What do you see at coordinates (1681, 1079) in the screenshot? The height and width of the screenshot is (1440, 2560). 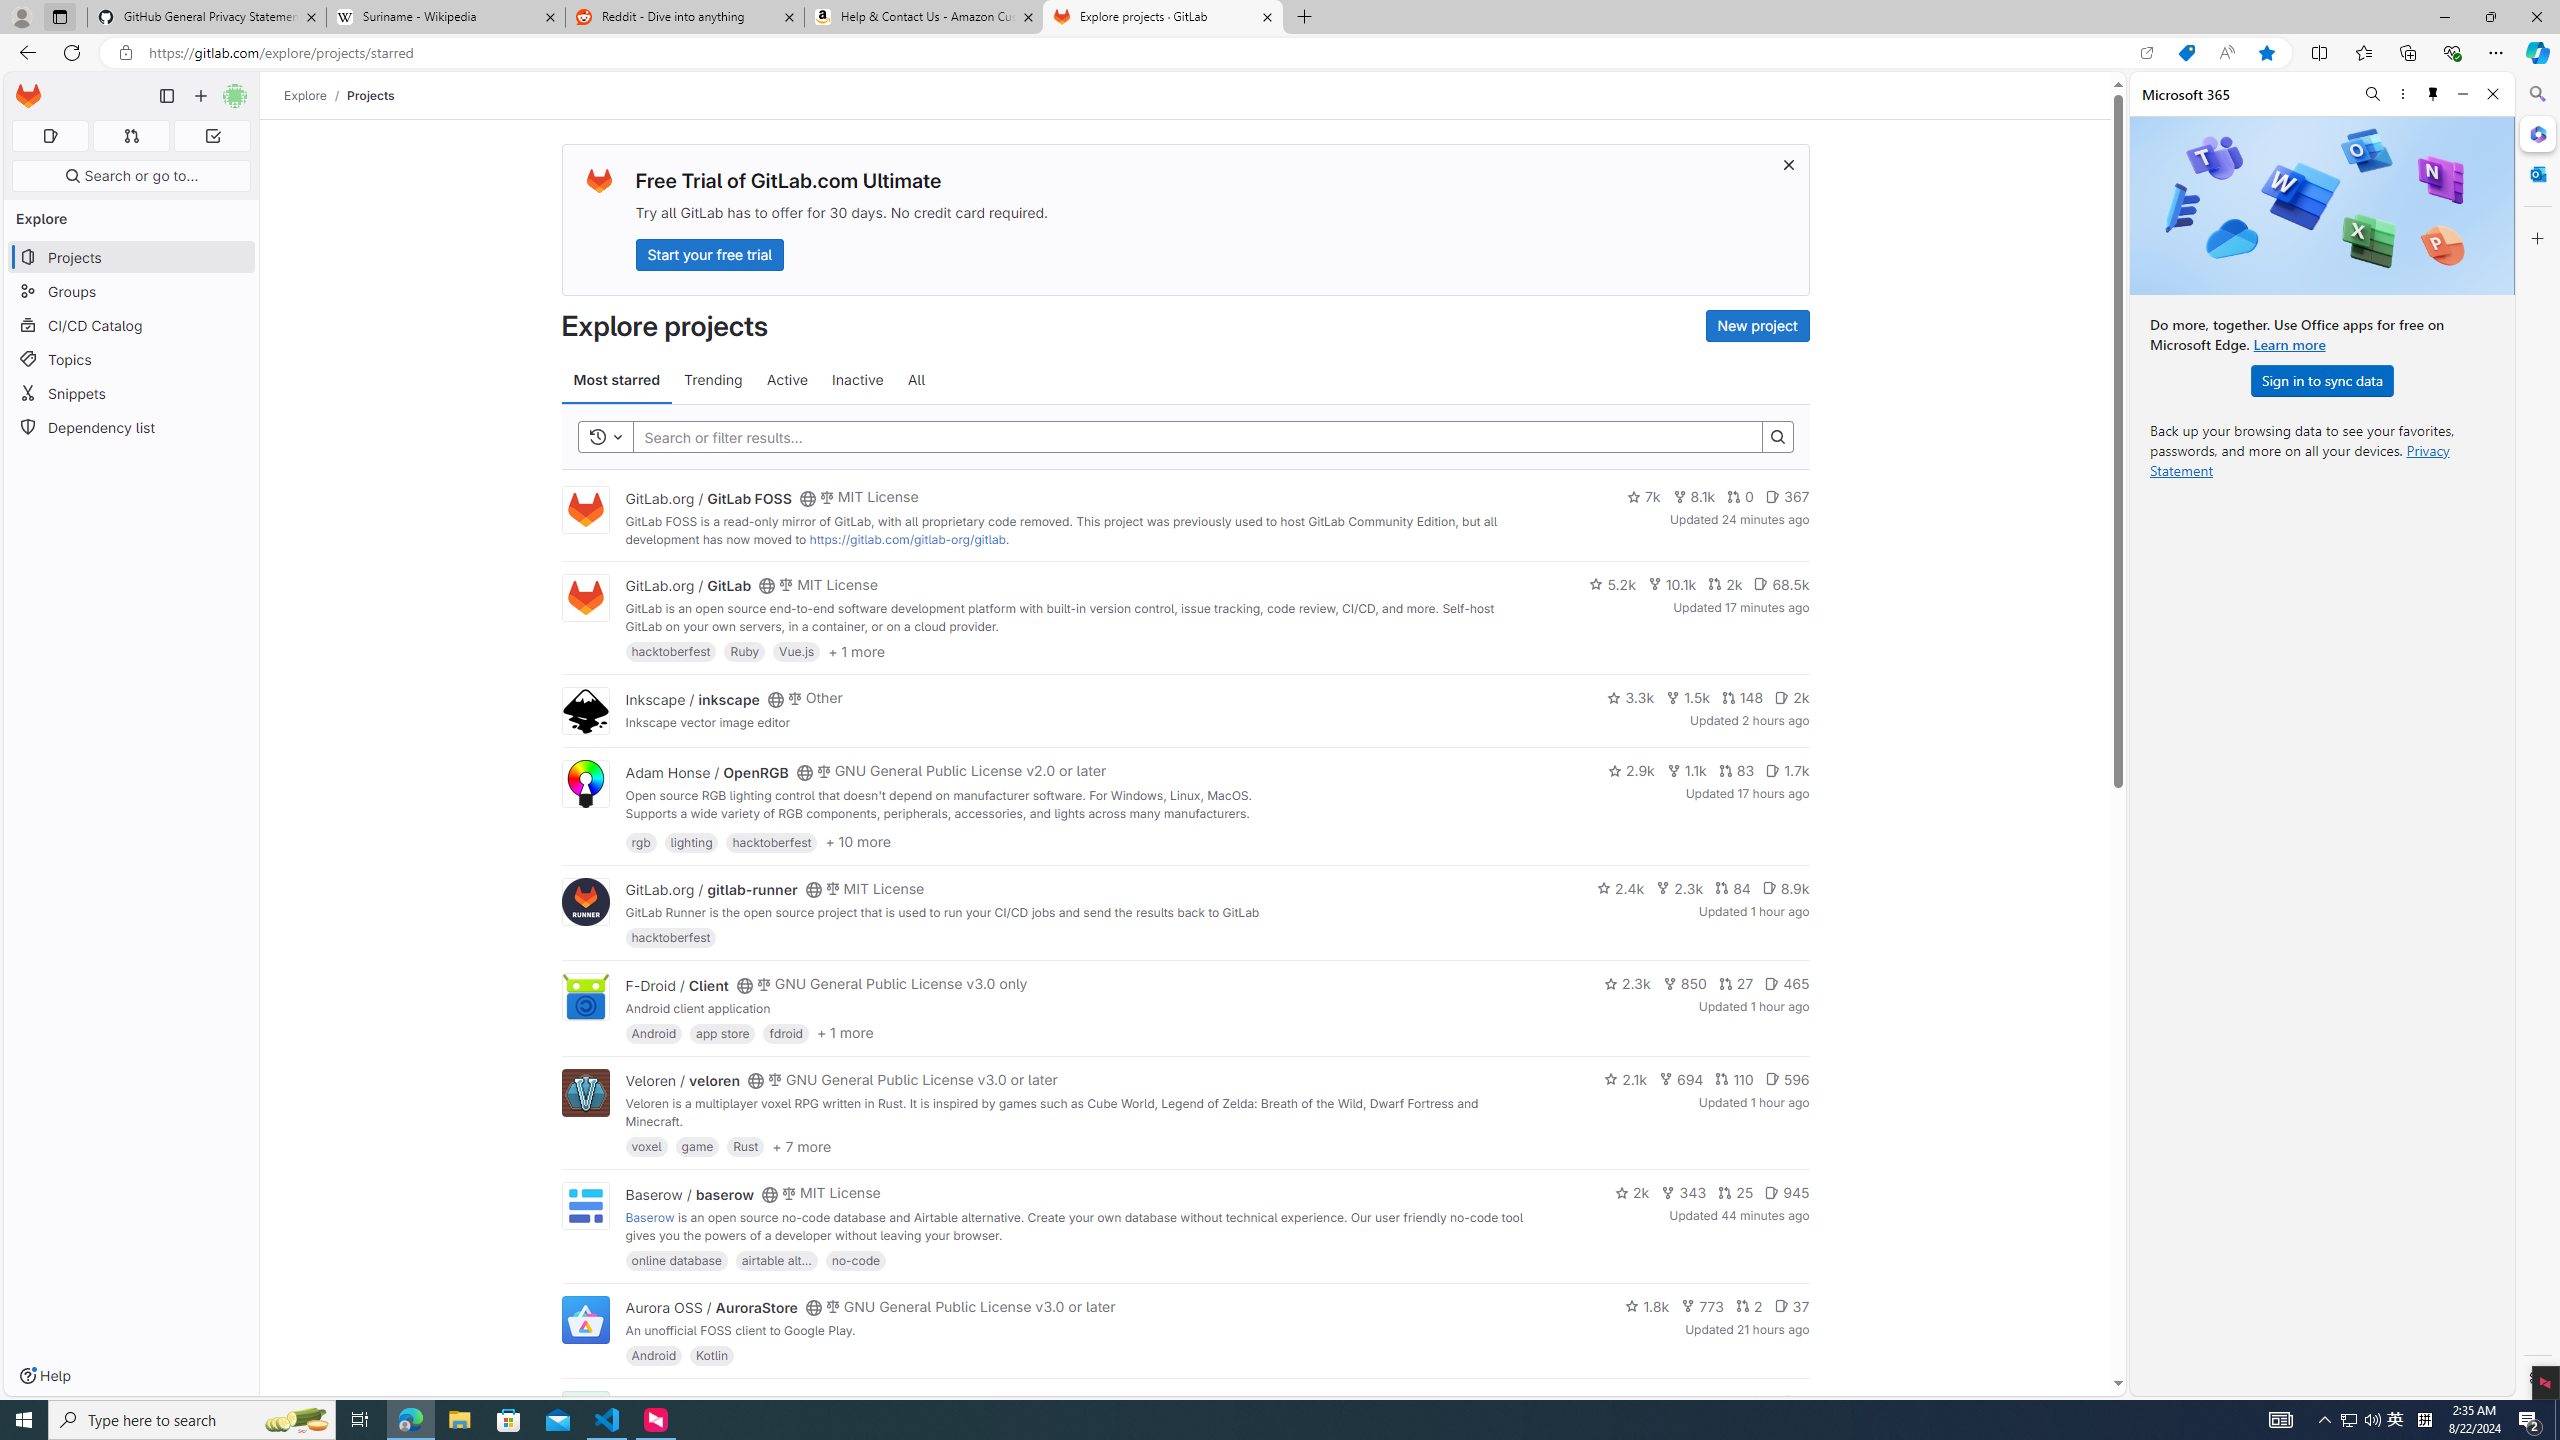 I see `694` at bounding box center [1681, 1079].